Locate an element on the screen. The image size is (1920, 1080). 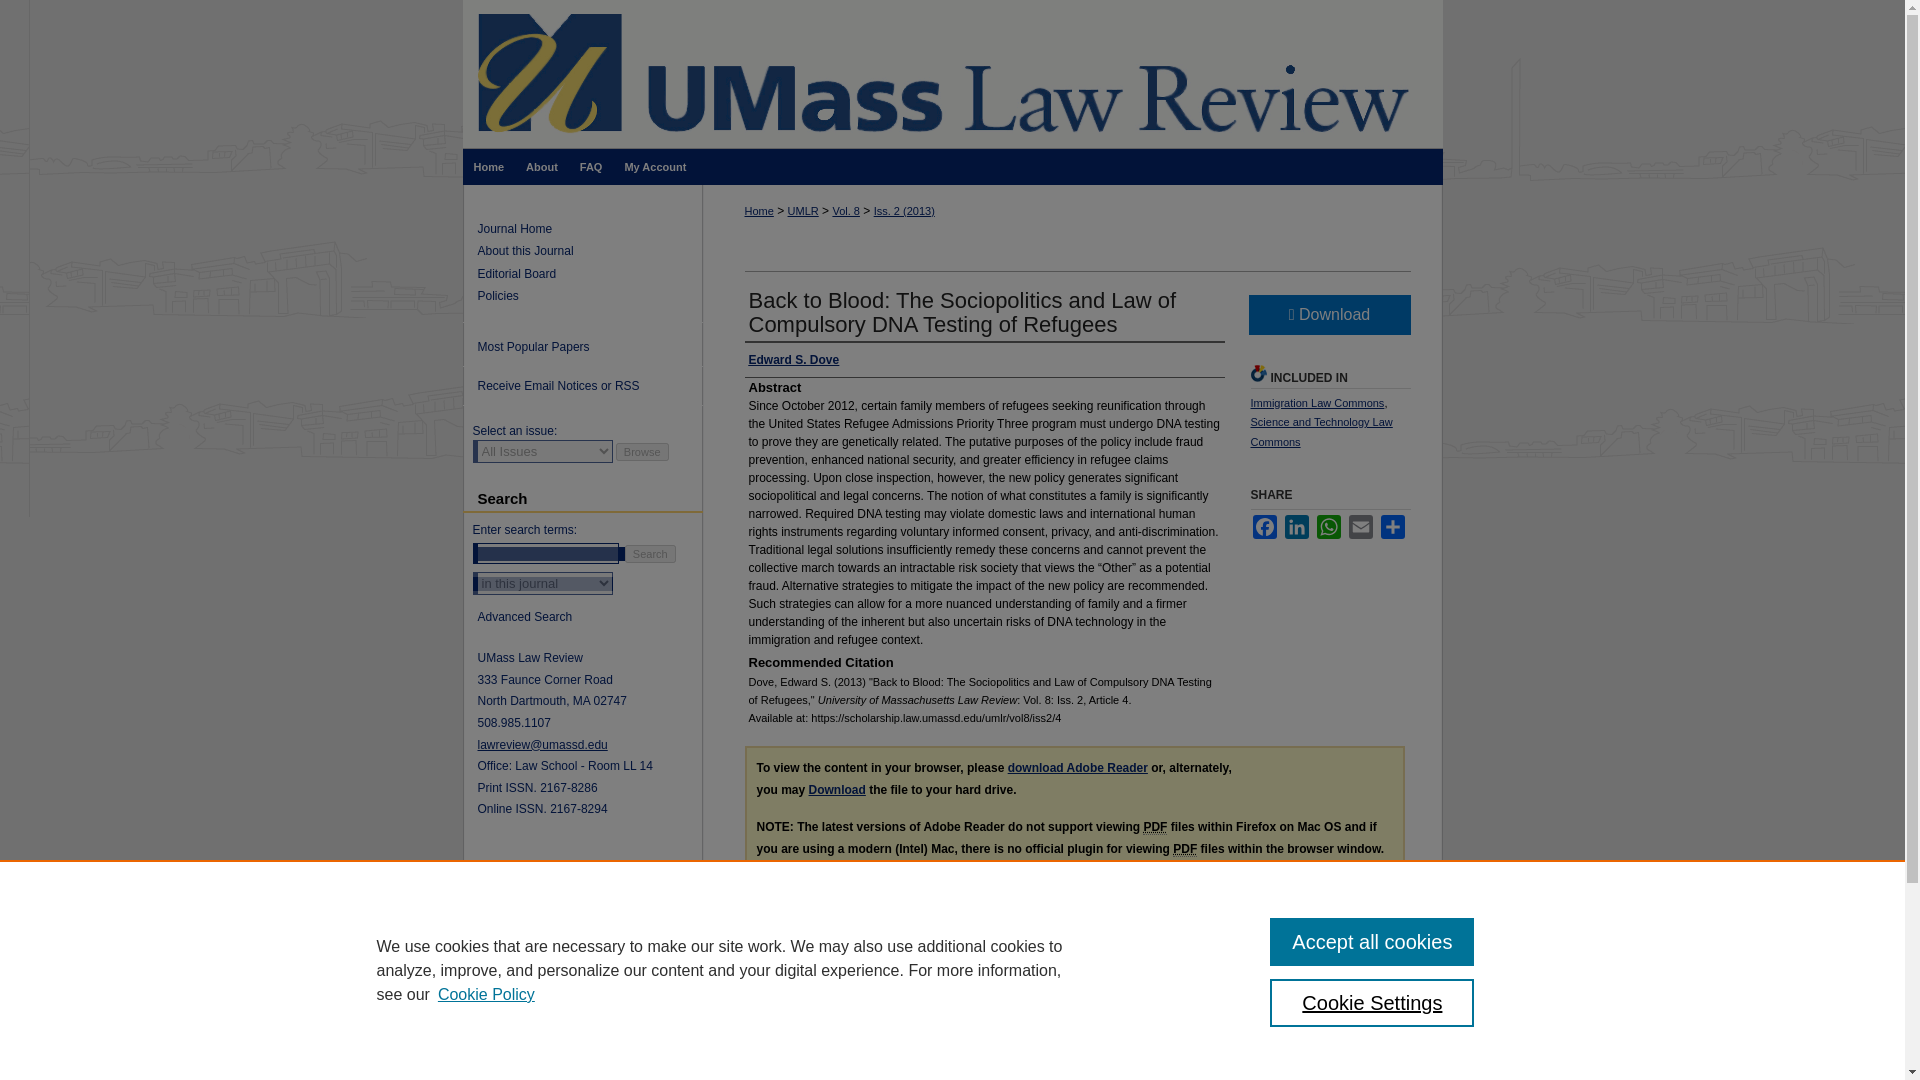
Browse is located at coordinates (642, 452).